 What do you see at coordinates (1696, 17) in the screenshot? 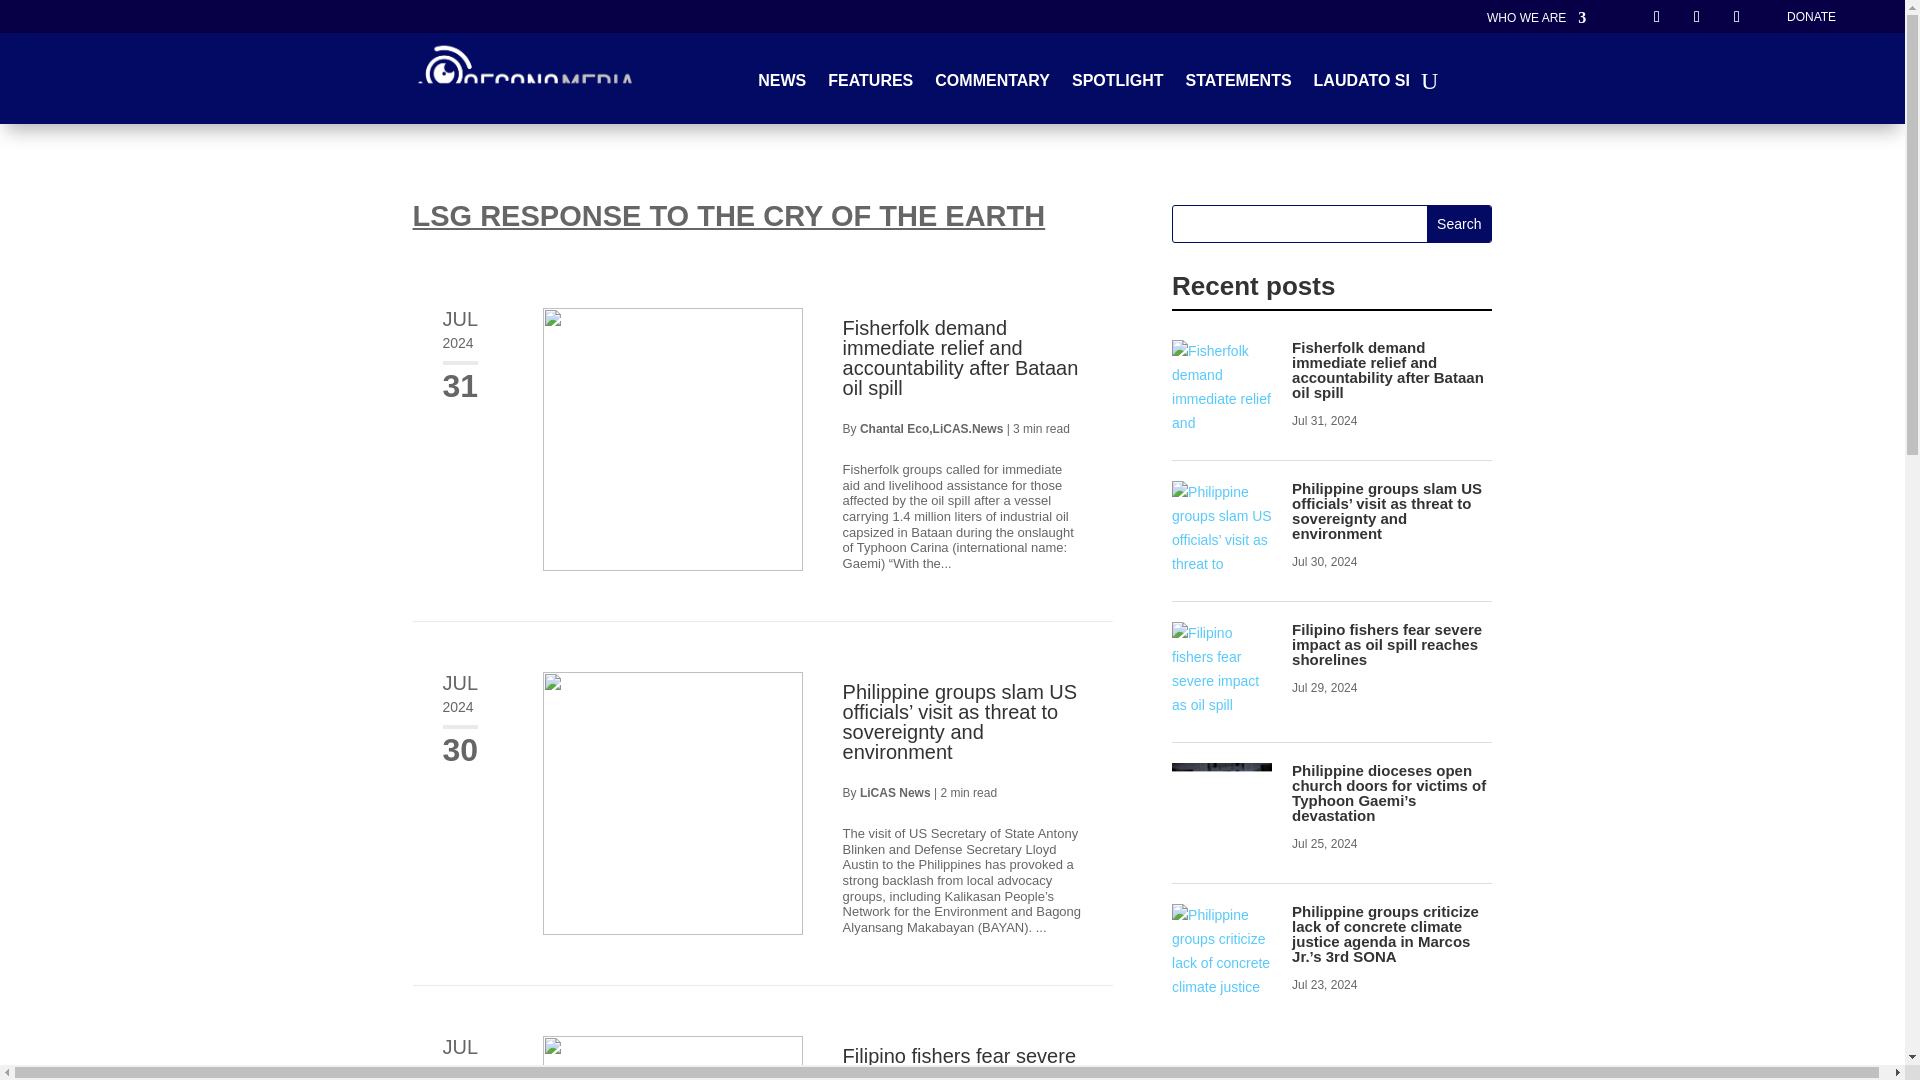
I see `Follow on Twitter` at bounding box center [1696, 17].